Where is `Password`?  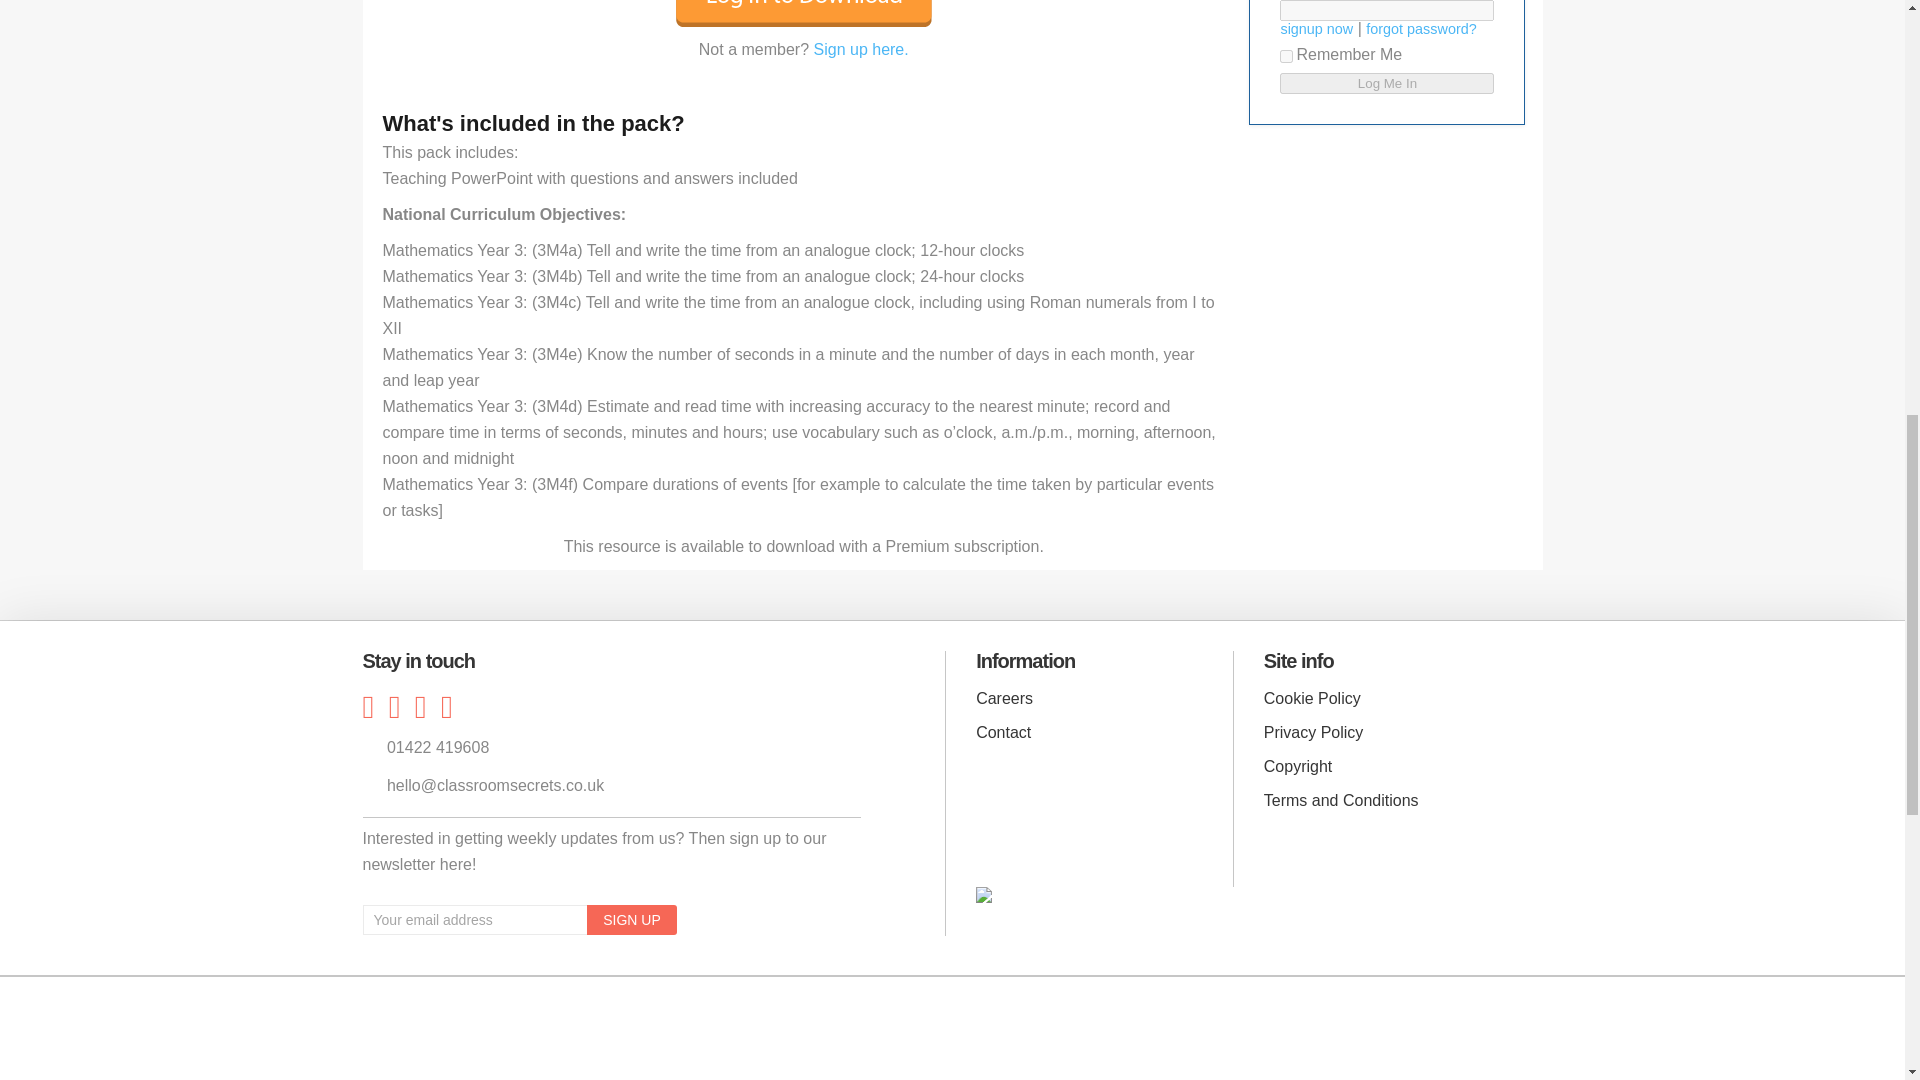 Password is located at coordinates (1386, 10).